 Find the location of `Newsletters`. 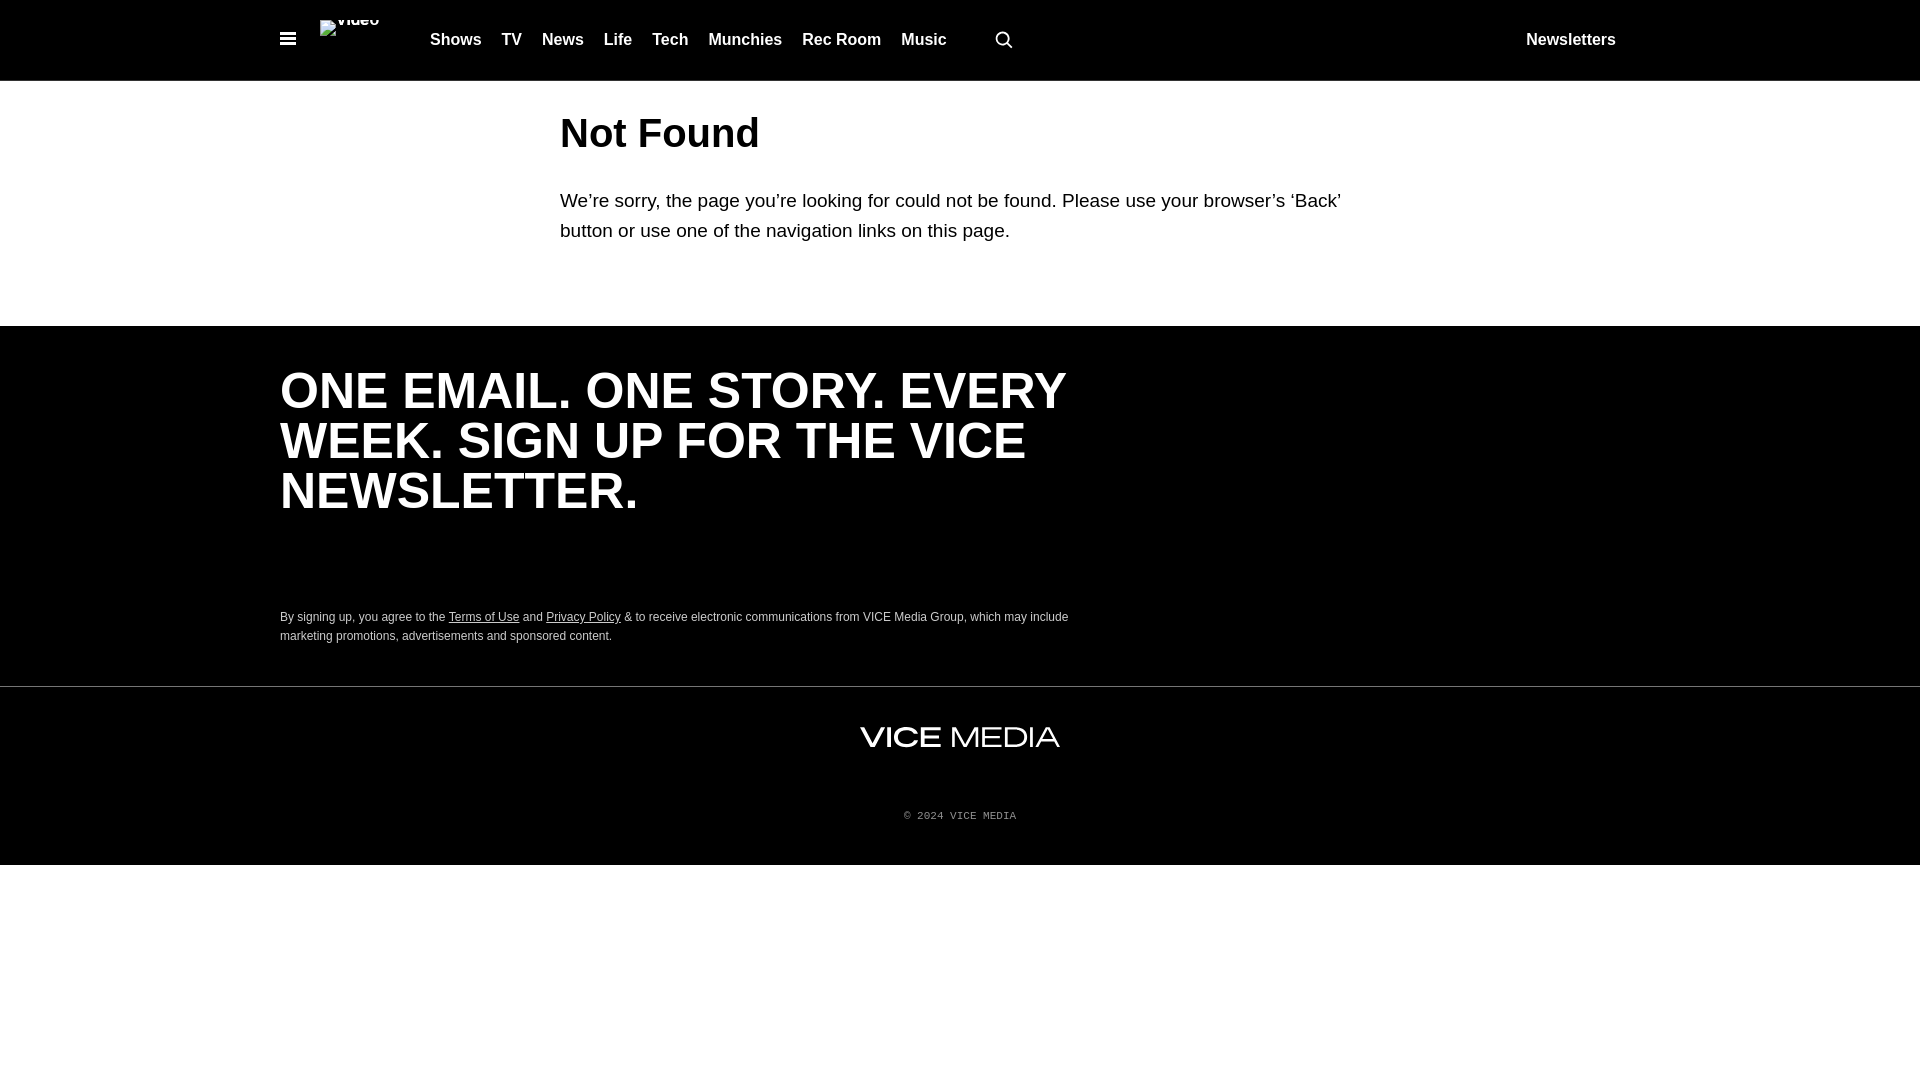

Newsletters is located at coordinates (1571, 39).